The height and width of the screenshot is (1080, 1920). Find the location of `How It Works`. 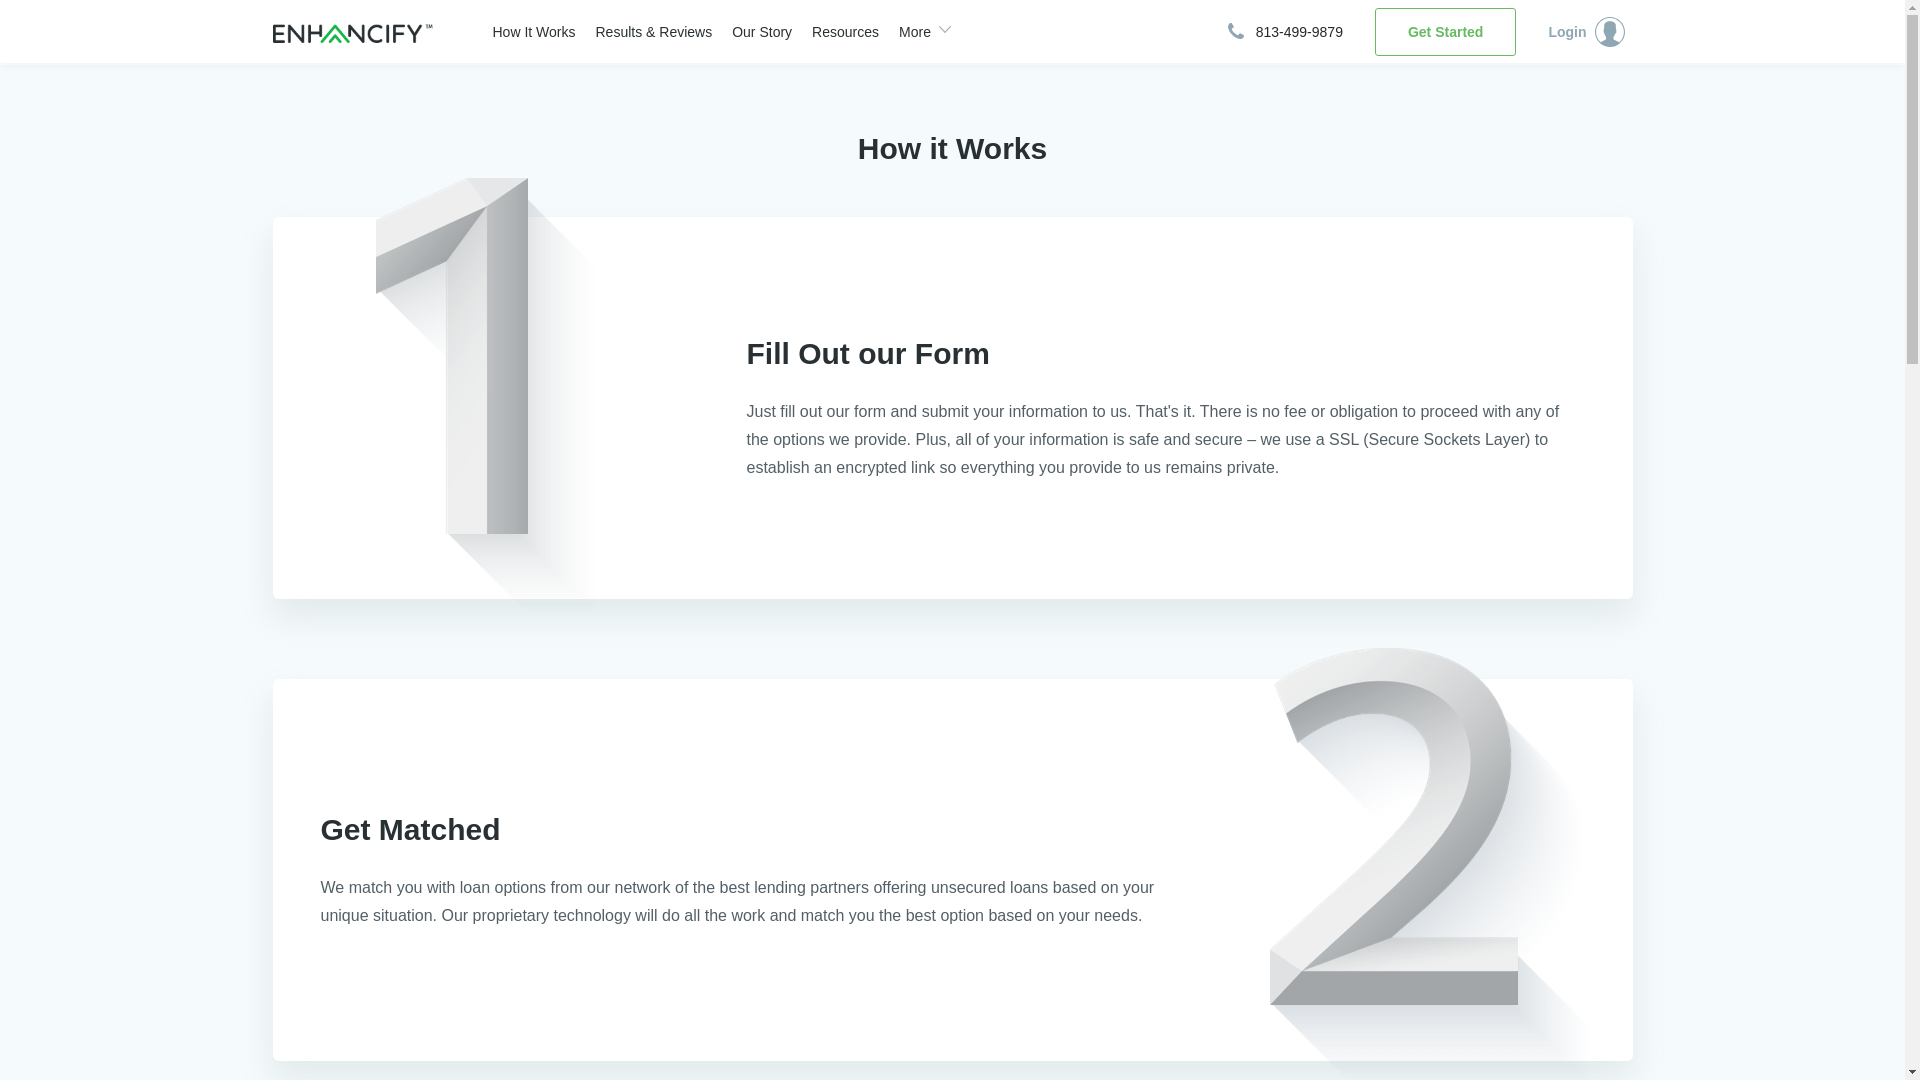

How It Works is located at coordinates (523, 32).